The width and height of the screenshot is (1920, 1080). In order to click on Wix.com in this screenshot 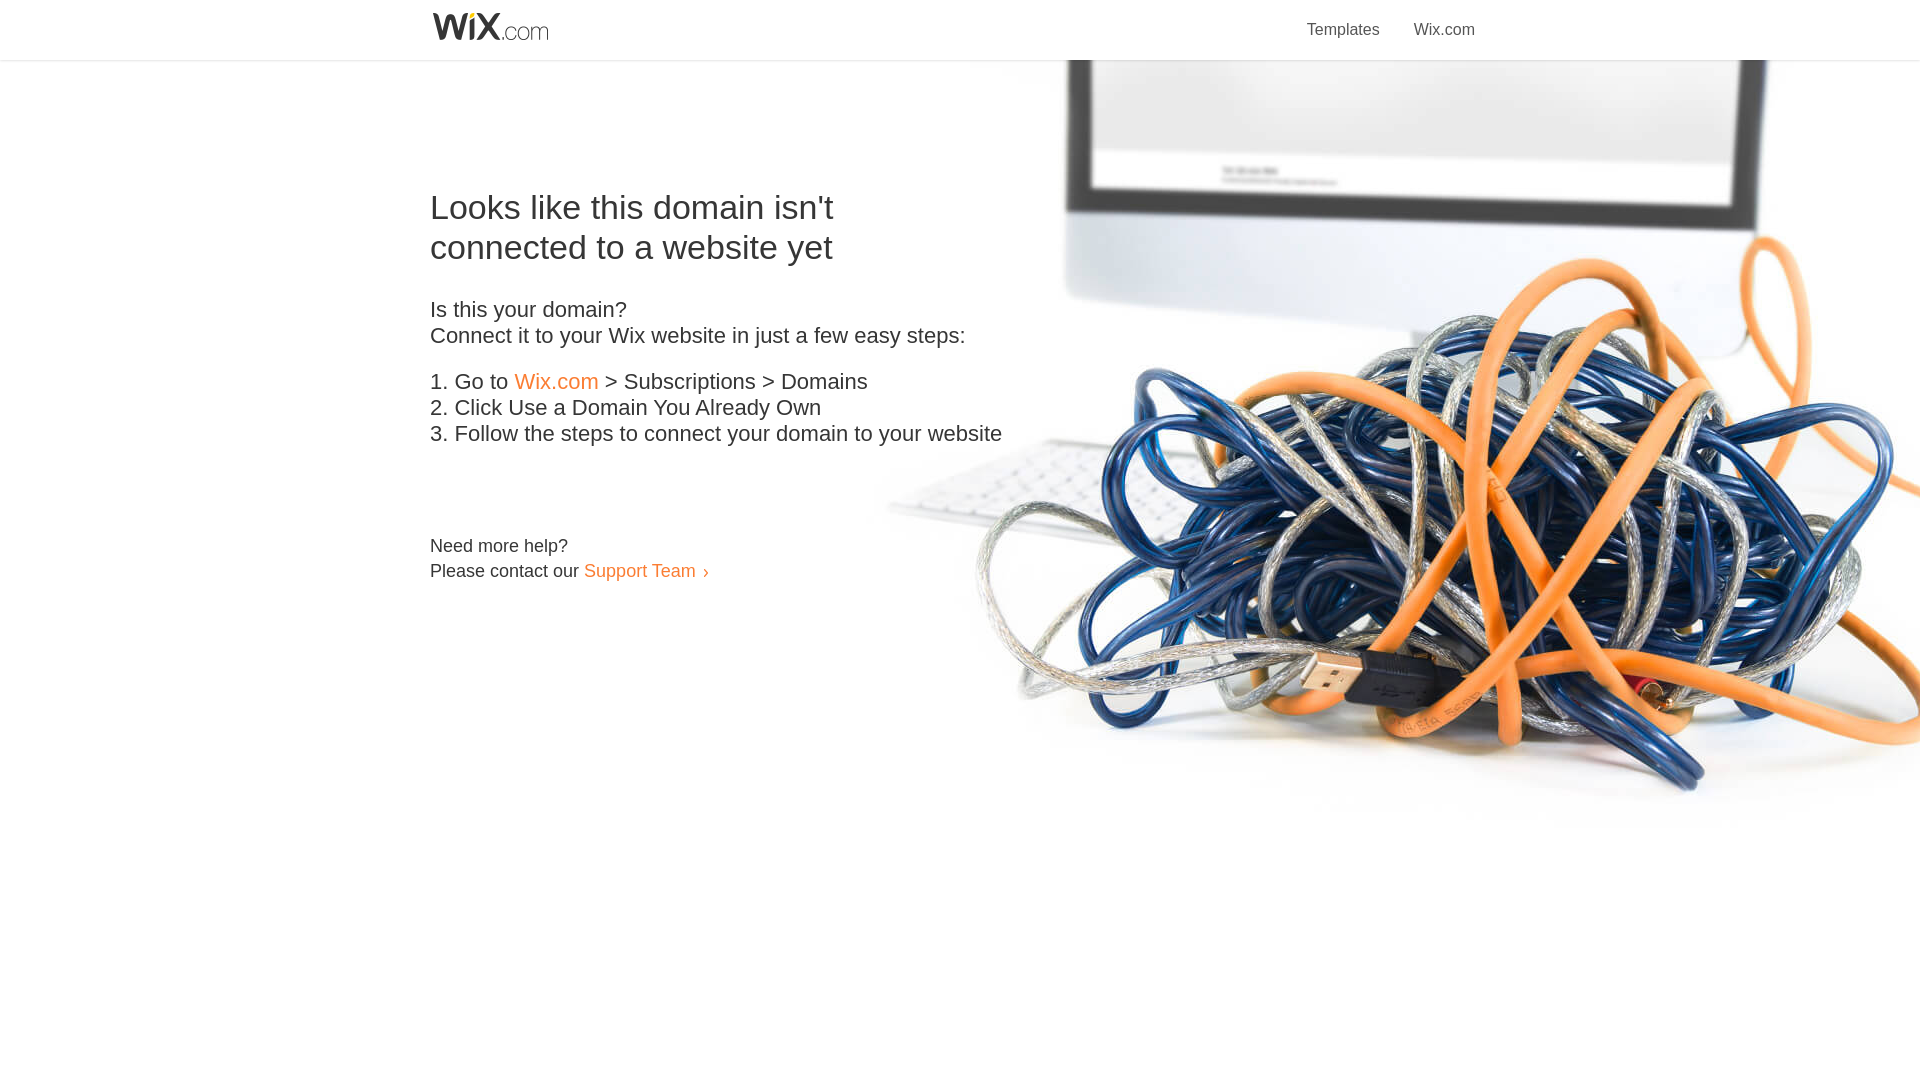, I will do `click(1444, 18)`.